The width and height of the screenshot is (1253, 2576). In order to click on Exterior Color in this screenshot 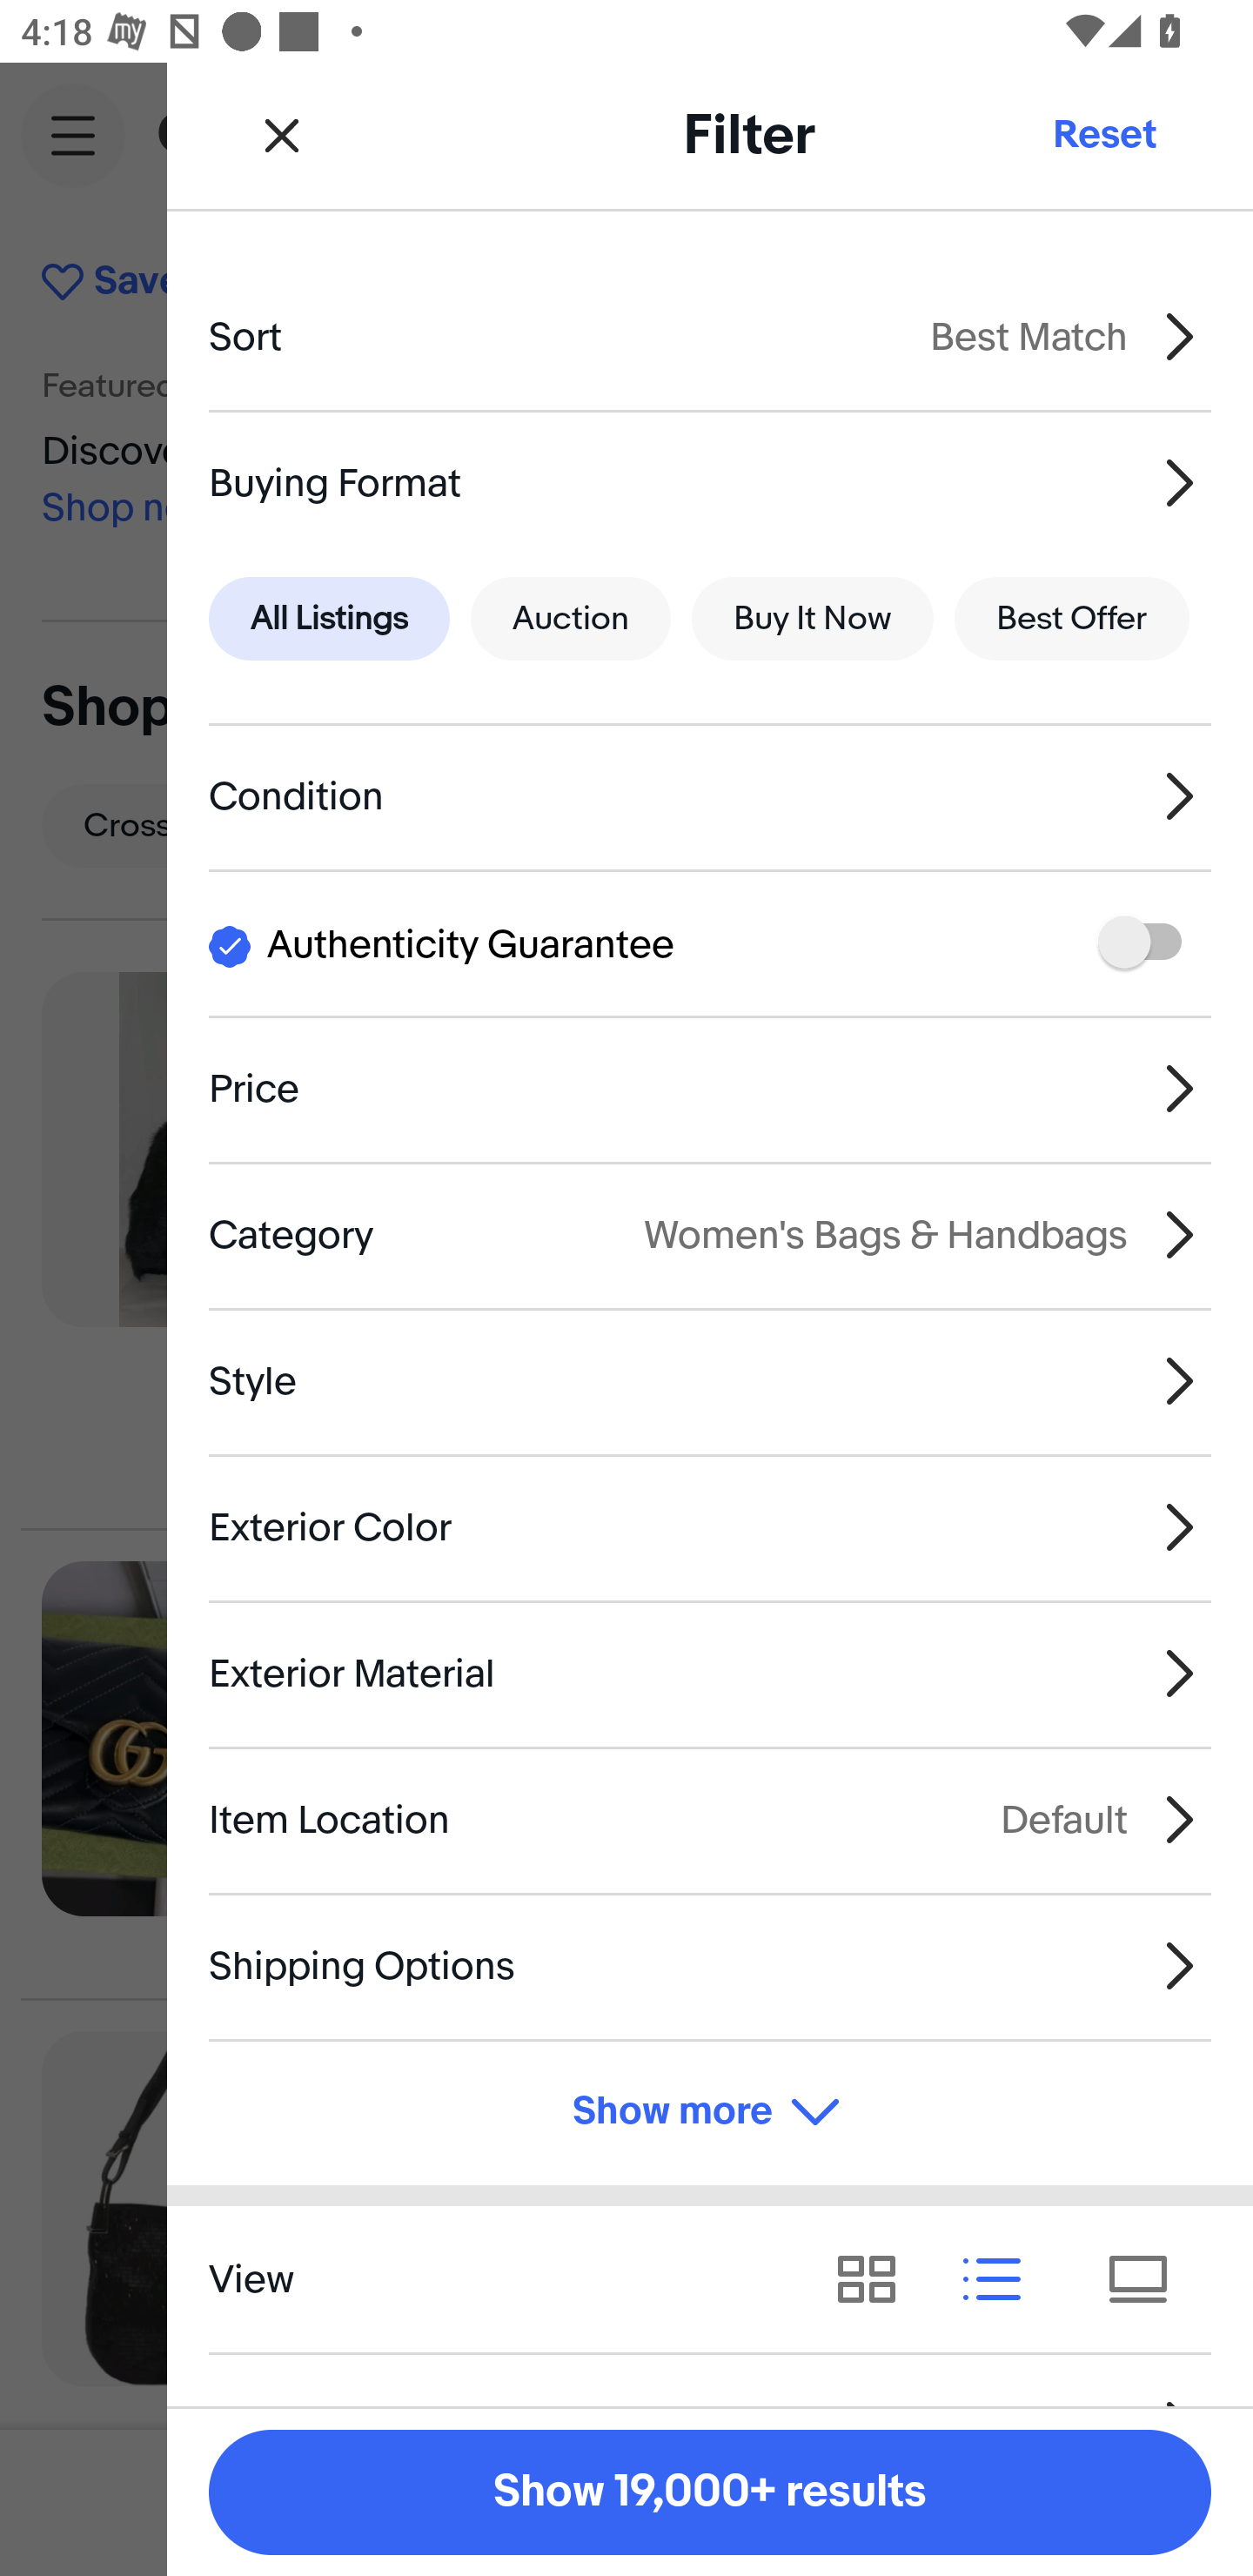, I will do `click(710, 1527)`.